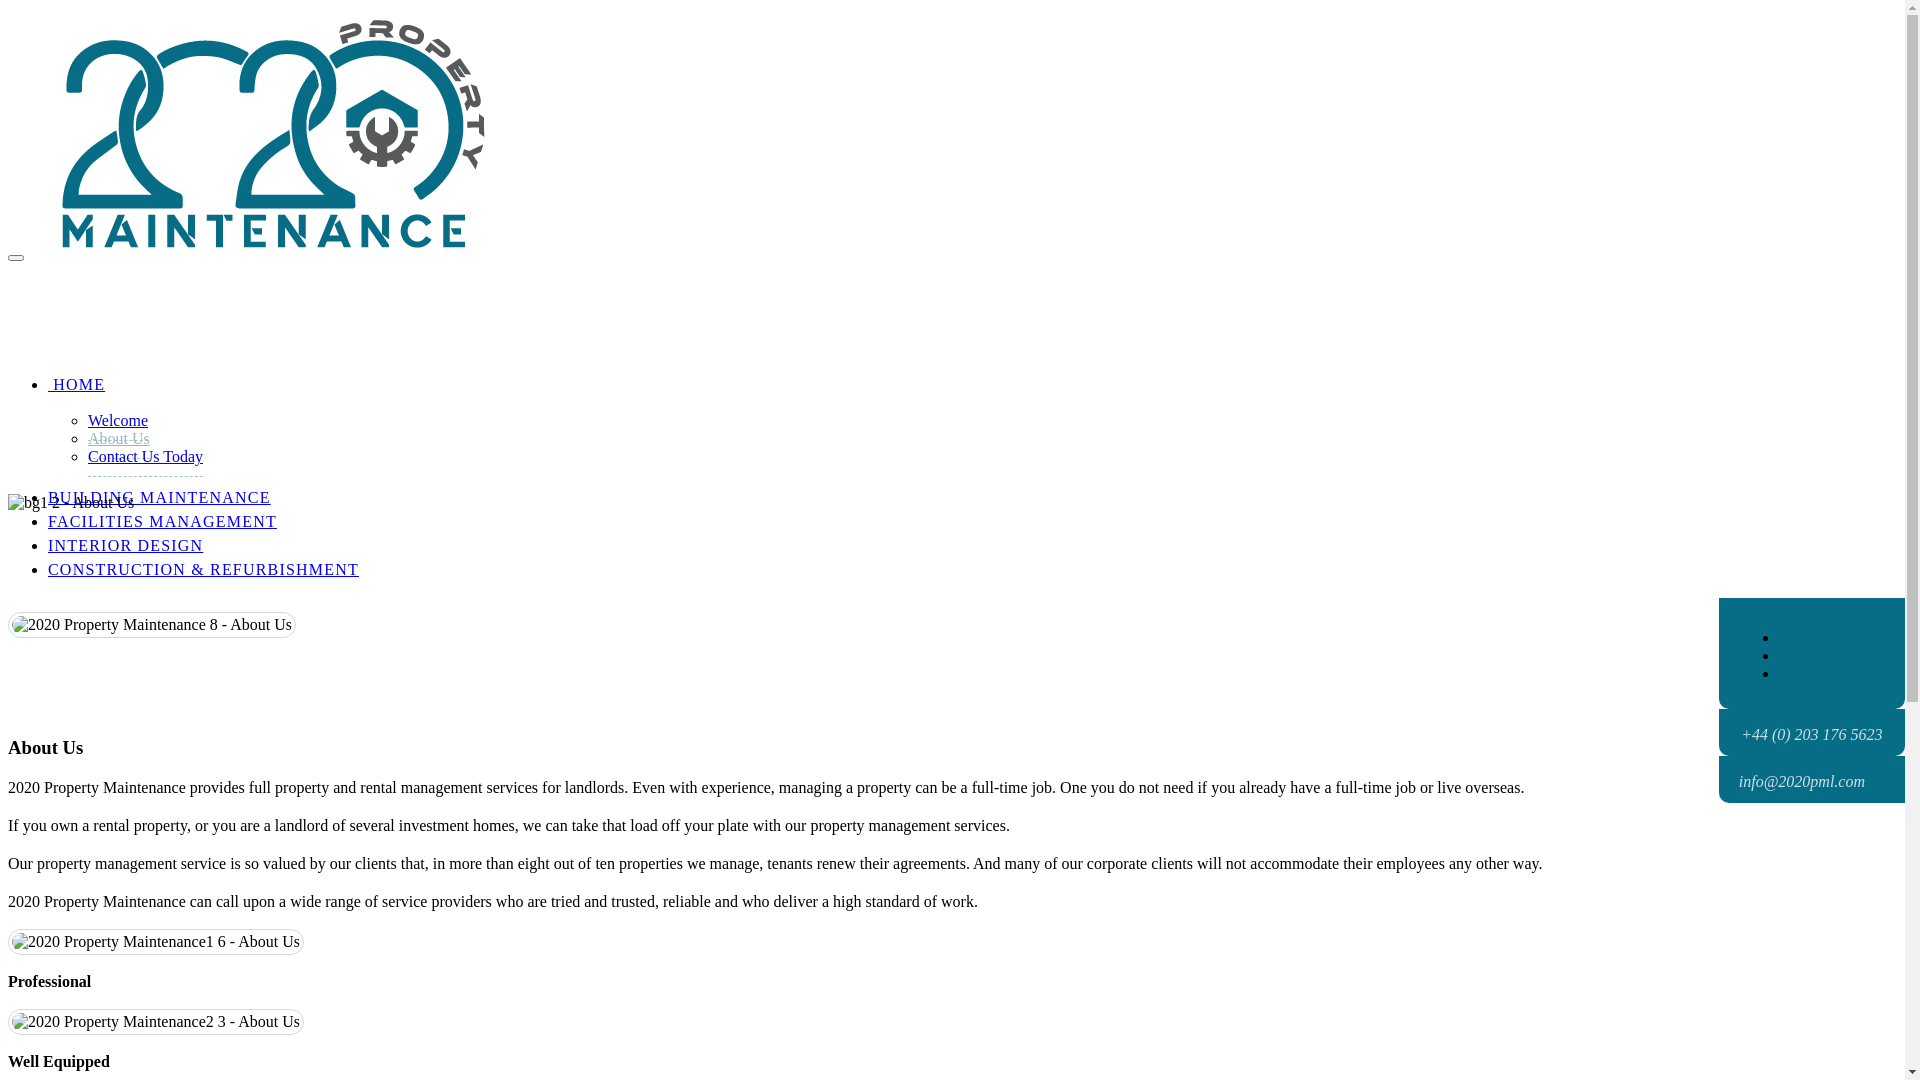  What do you see at coordinates (156, 1022) in the screenshot?
I see `About Us` at bounding box center [156, 1022].